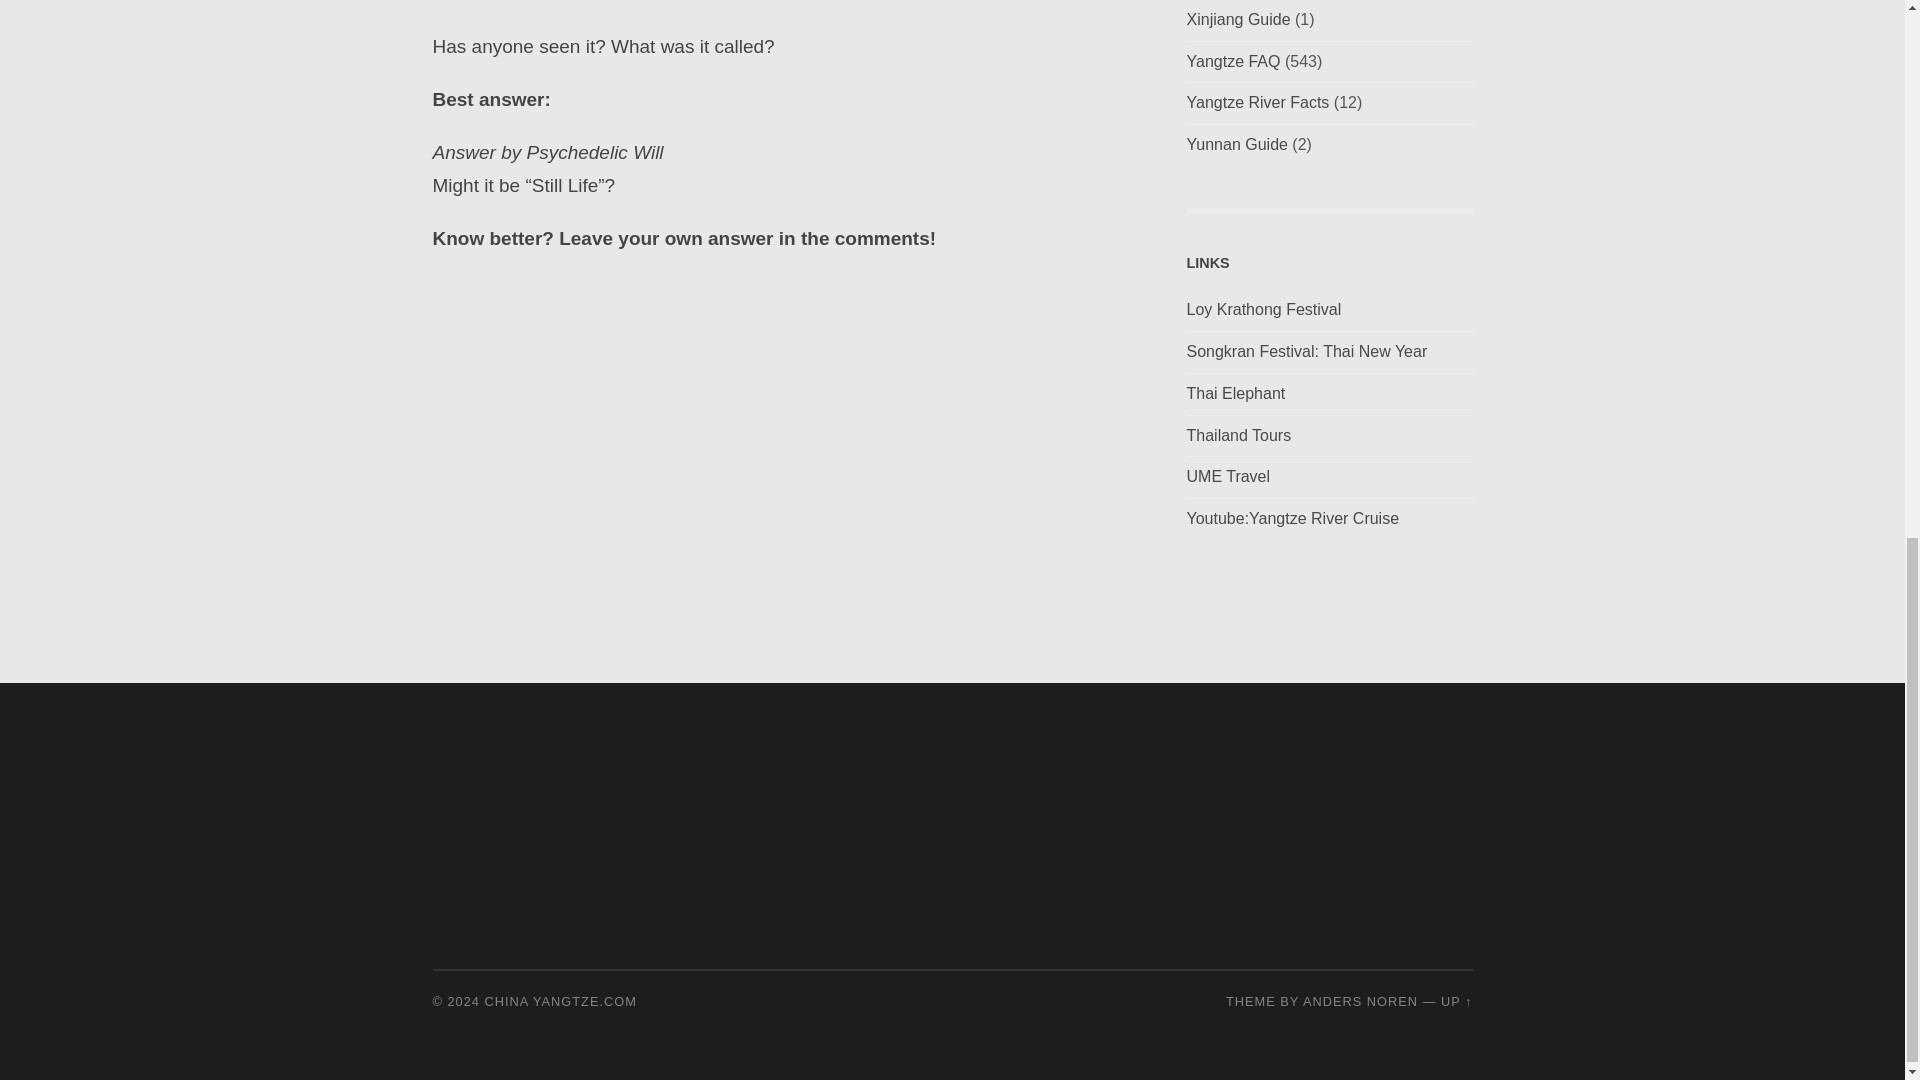  I want to click on Thailand Tours, so click(1238, 434).